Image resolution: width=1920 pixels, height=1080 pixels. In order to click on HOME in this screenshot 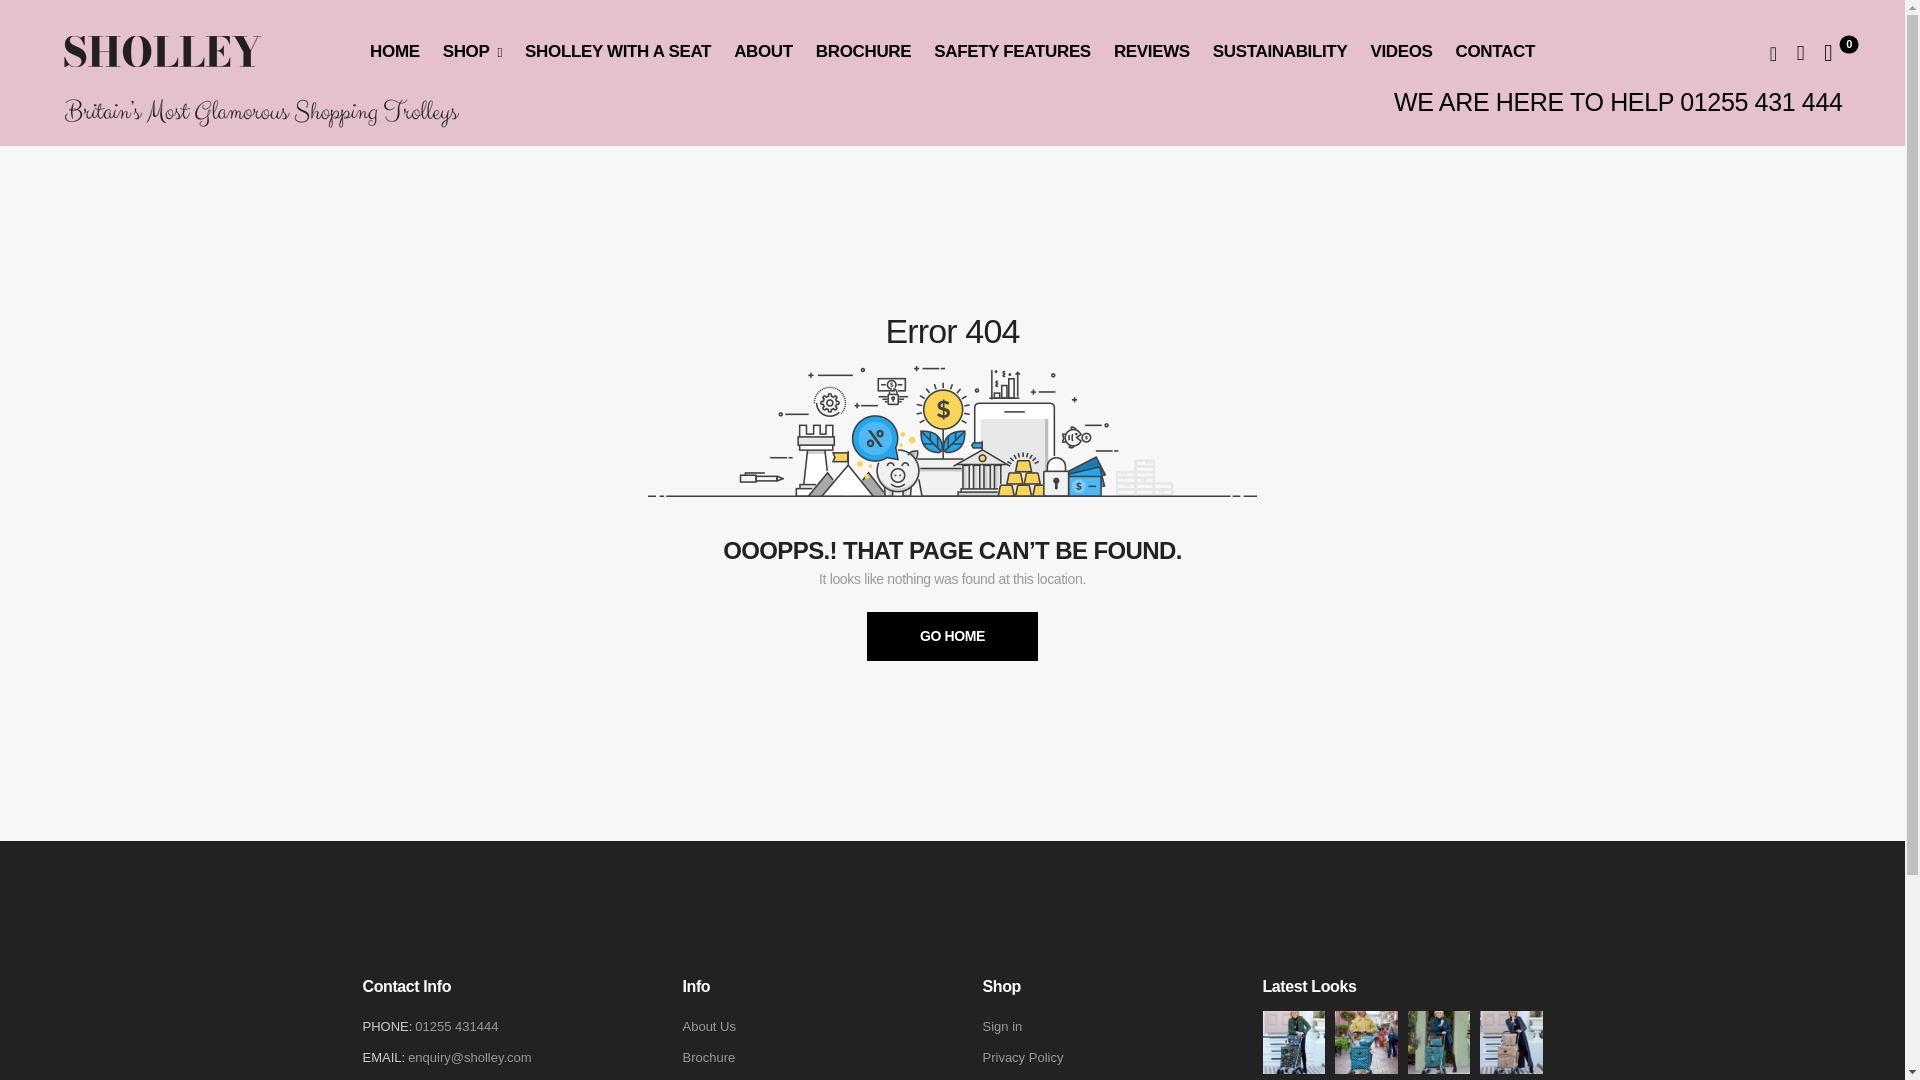, I will do `click(395, 52)`.